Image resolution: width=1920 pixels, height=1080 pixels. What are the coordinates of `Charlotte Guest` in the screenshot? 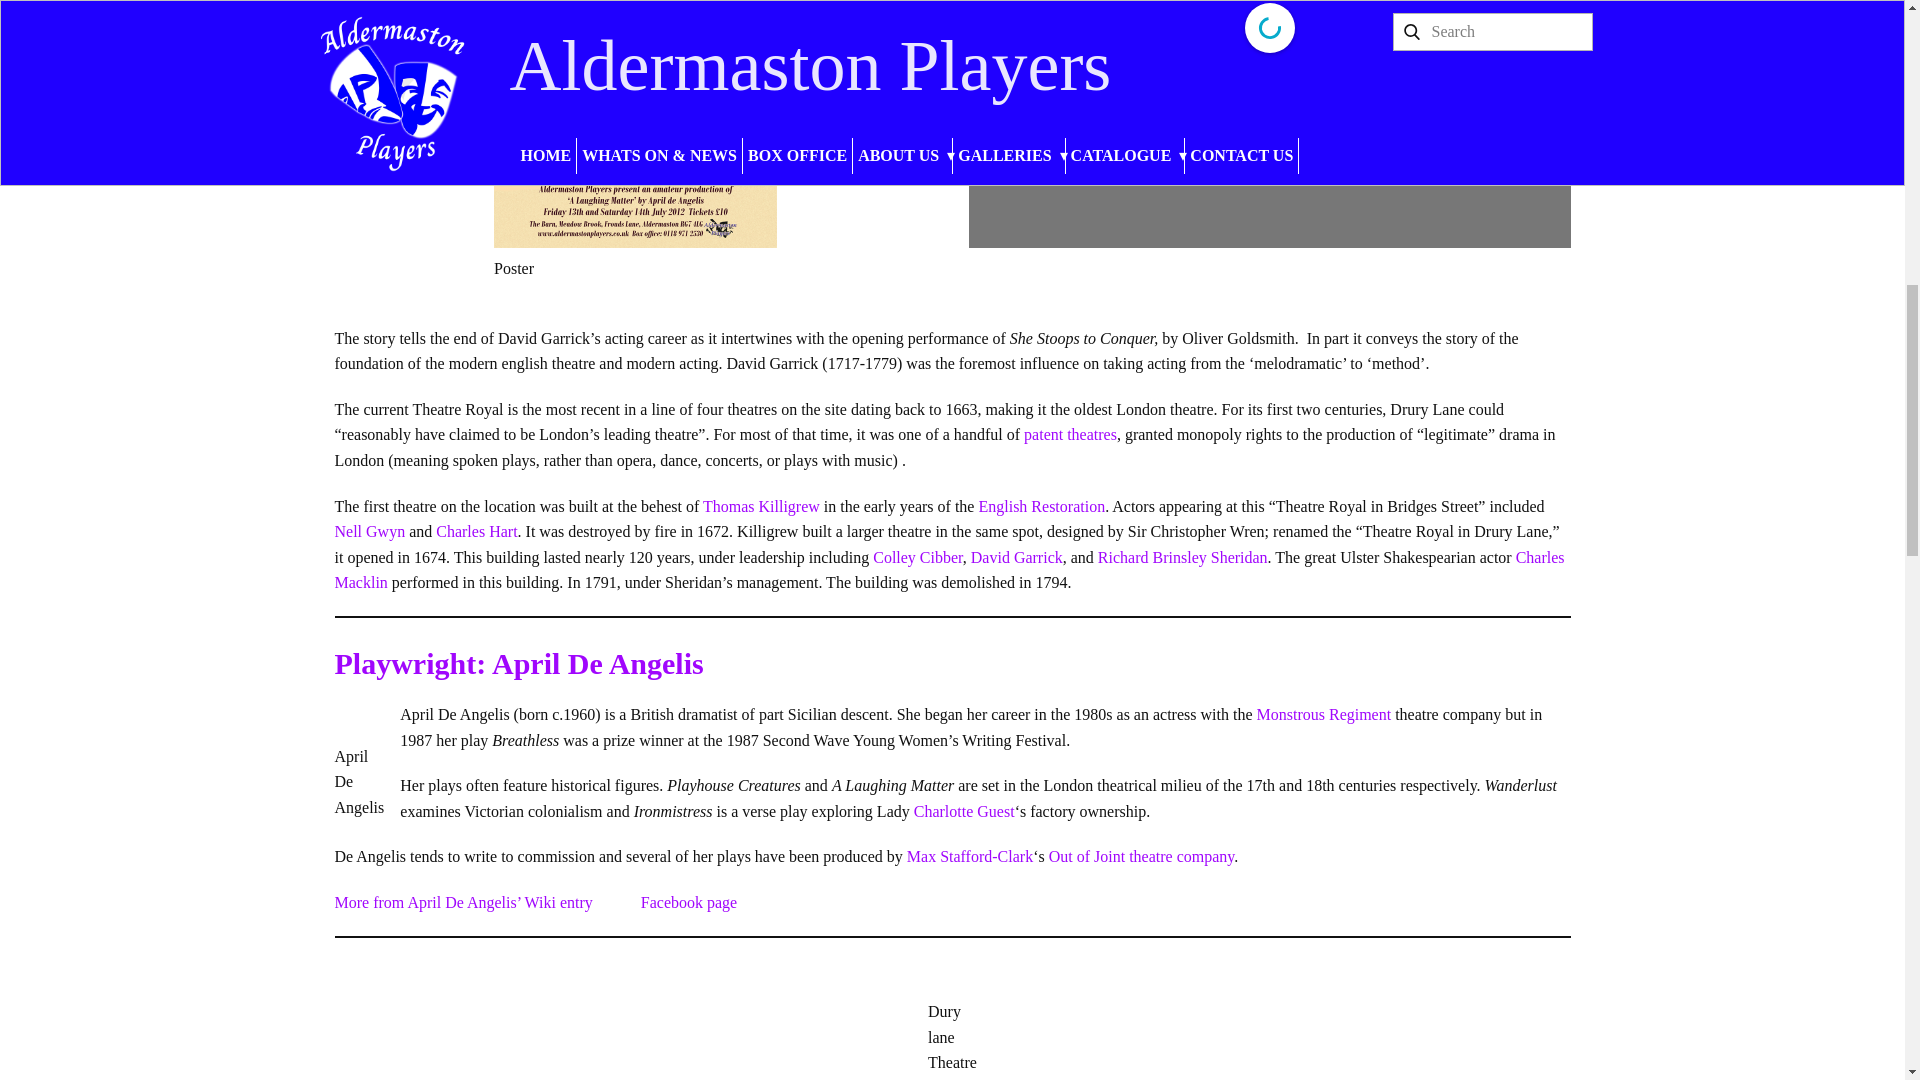 It's located at (964, 811).